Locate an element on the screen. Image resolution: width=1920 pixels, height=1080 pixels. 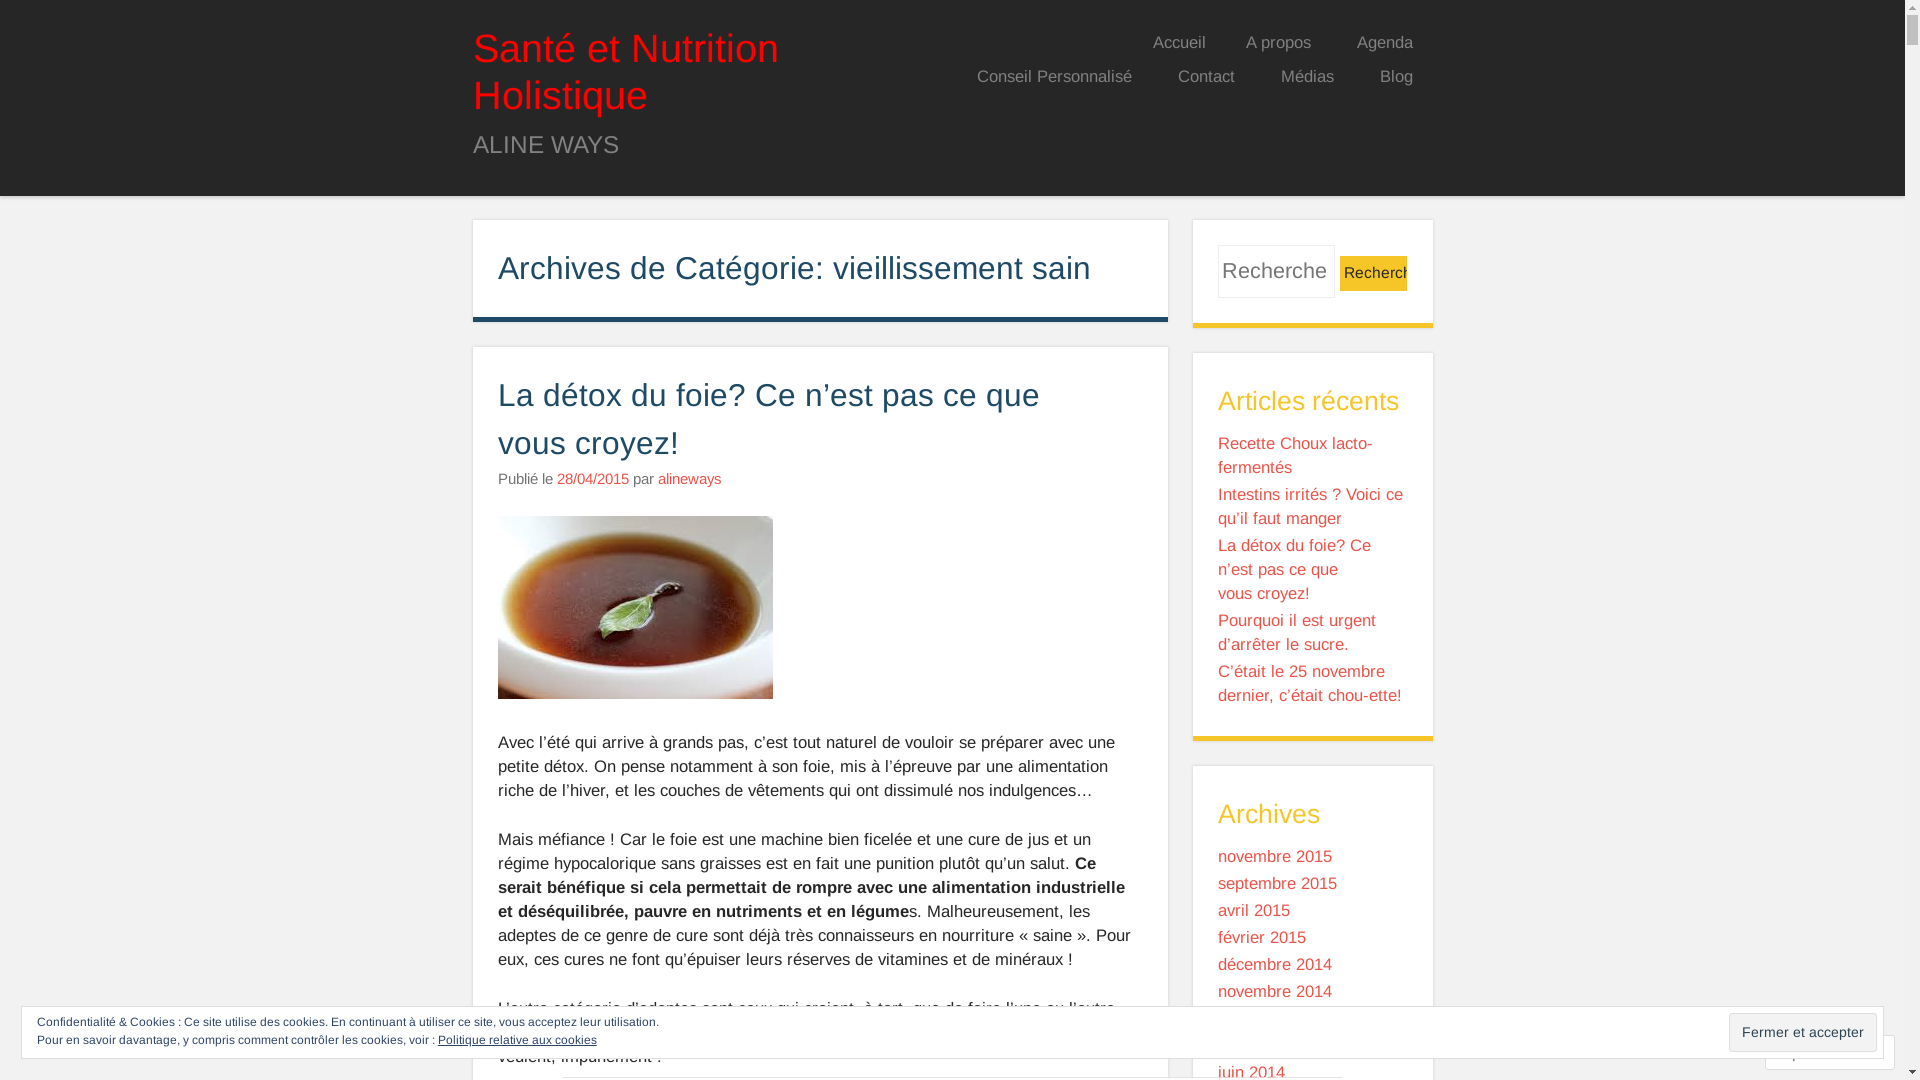
A propos is located at coordinates (1278, 44).